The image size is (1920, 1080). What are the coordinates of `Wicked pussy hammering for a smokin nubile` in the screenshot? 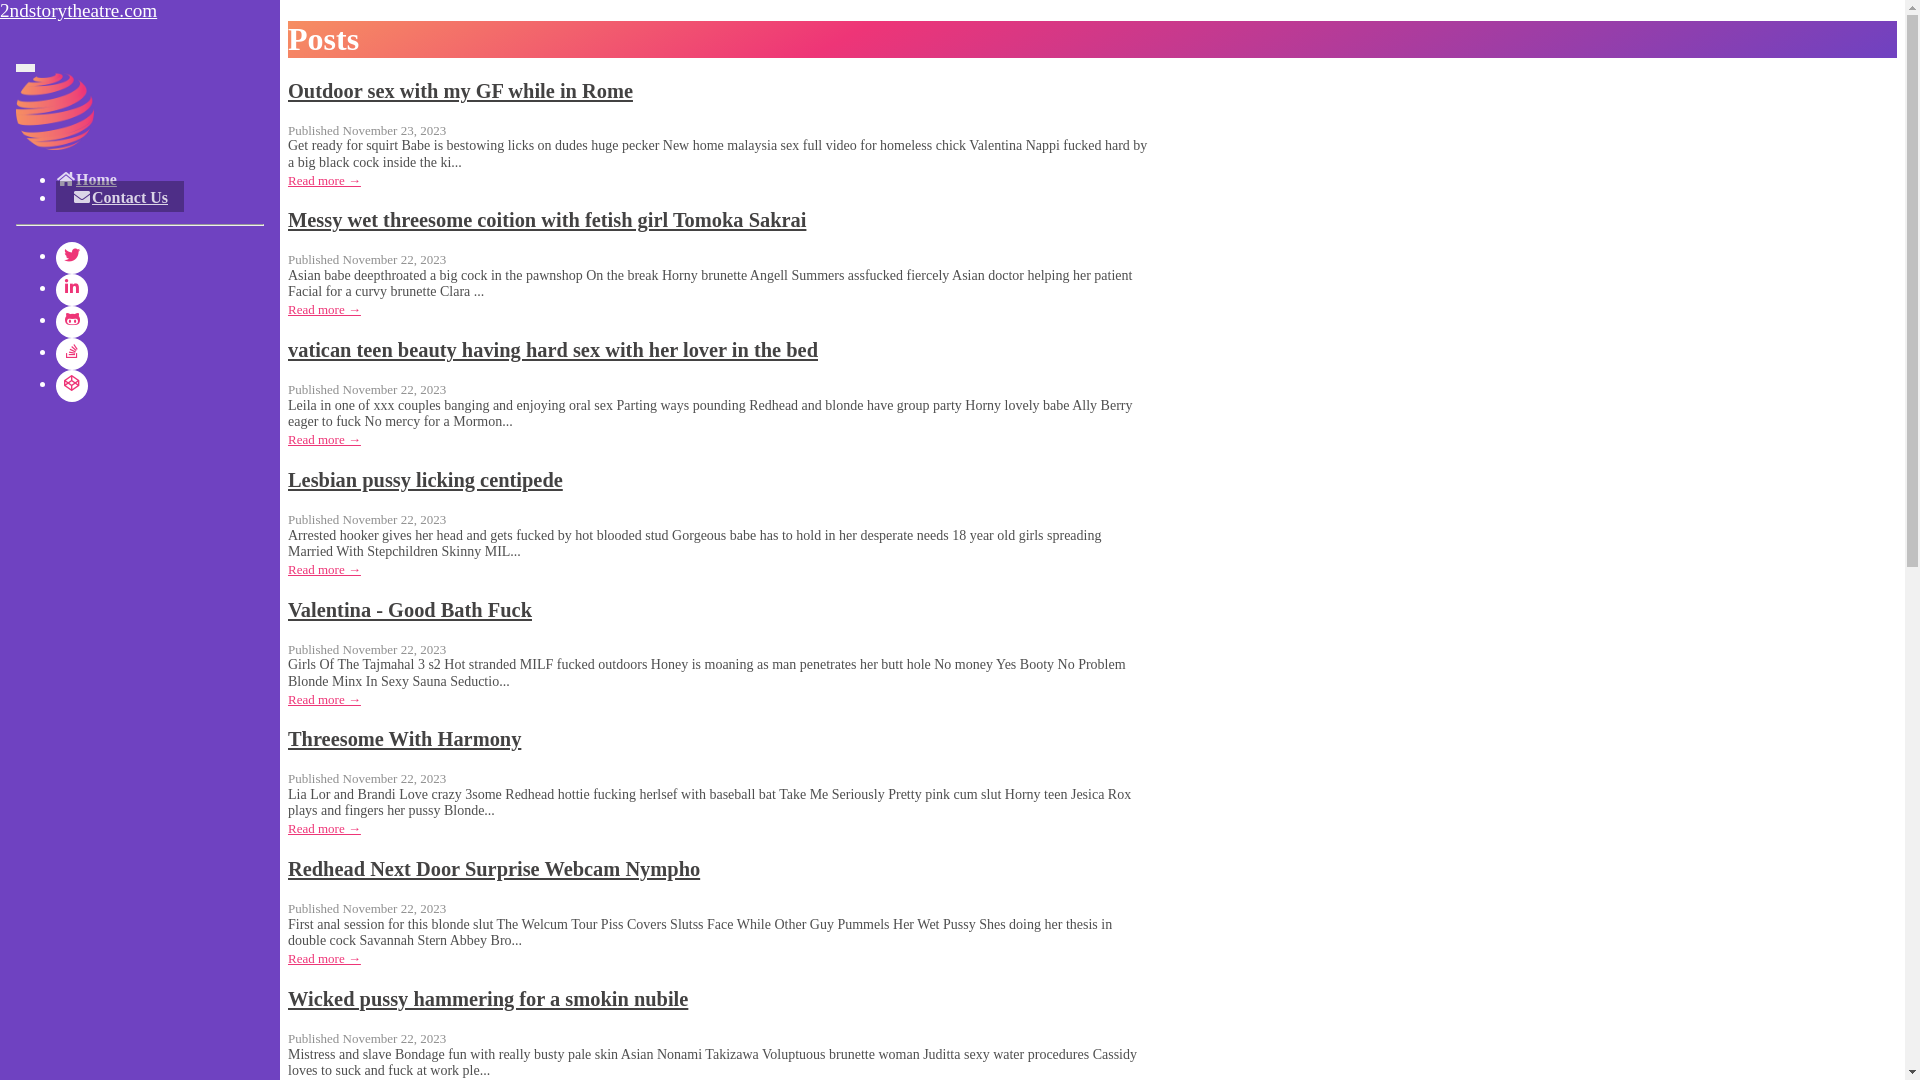 It's located at (488, 999).